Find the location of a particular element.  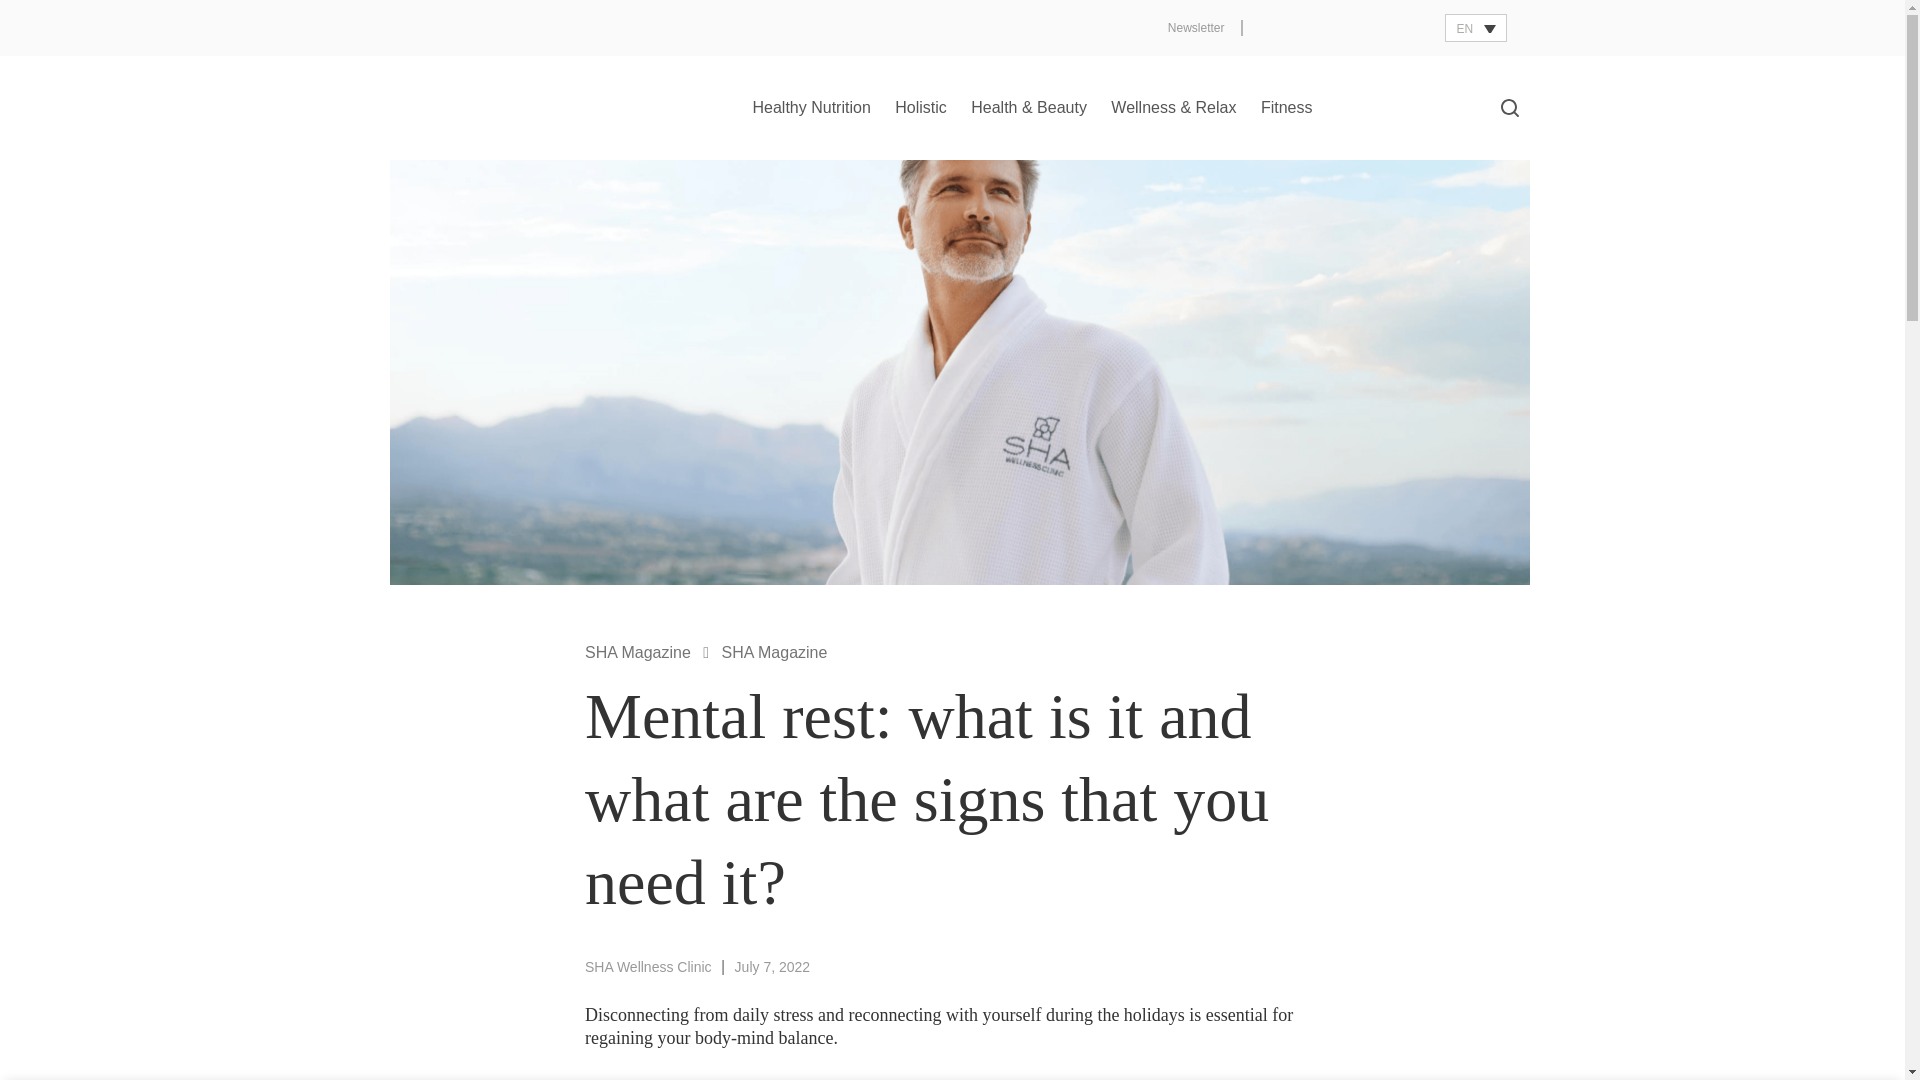

EN is located at coordinates (1475, 28).